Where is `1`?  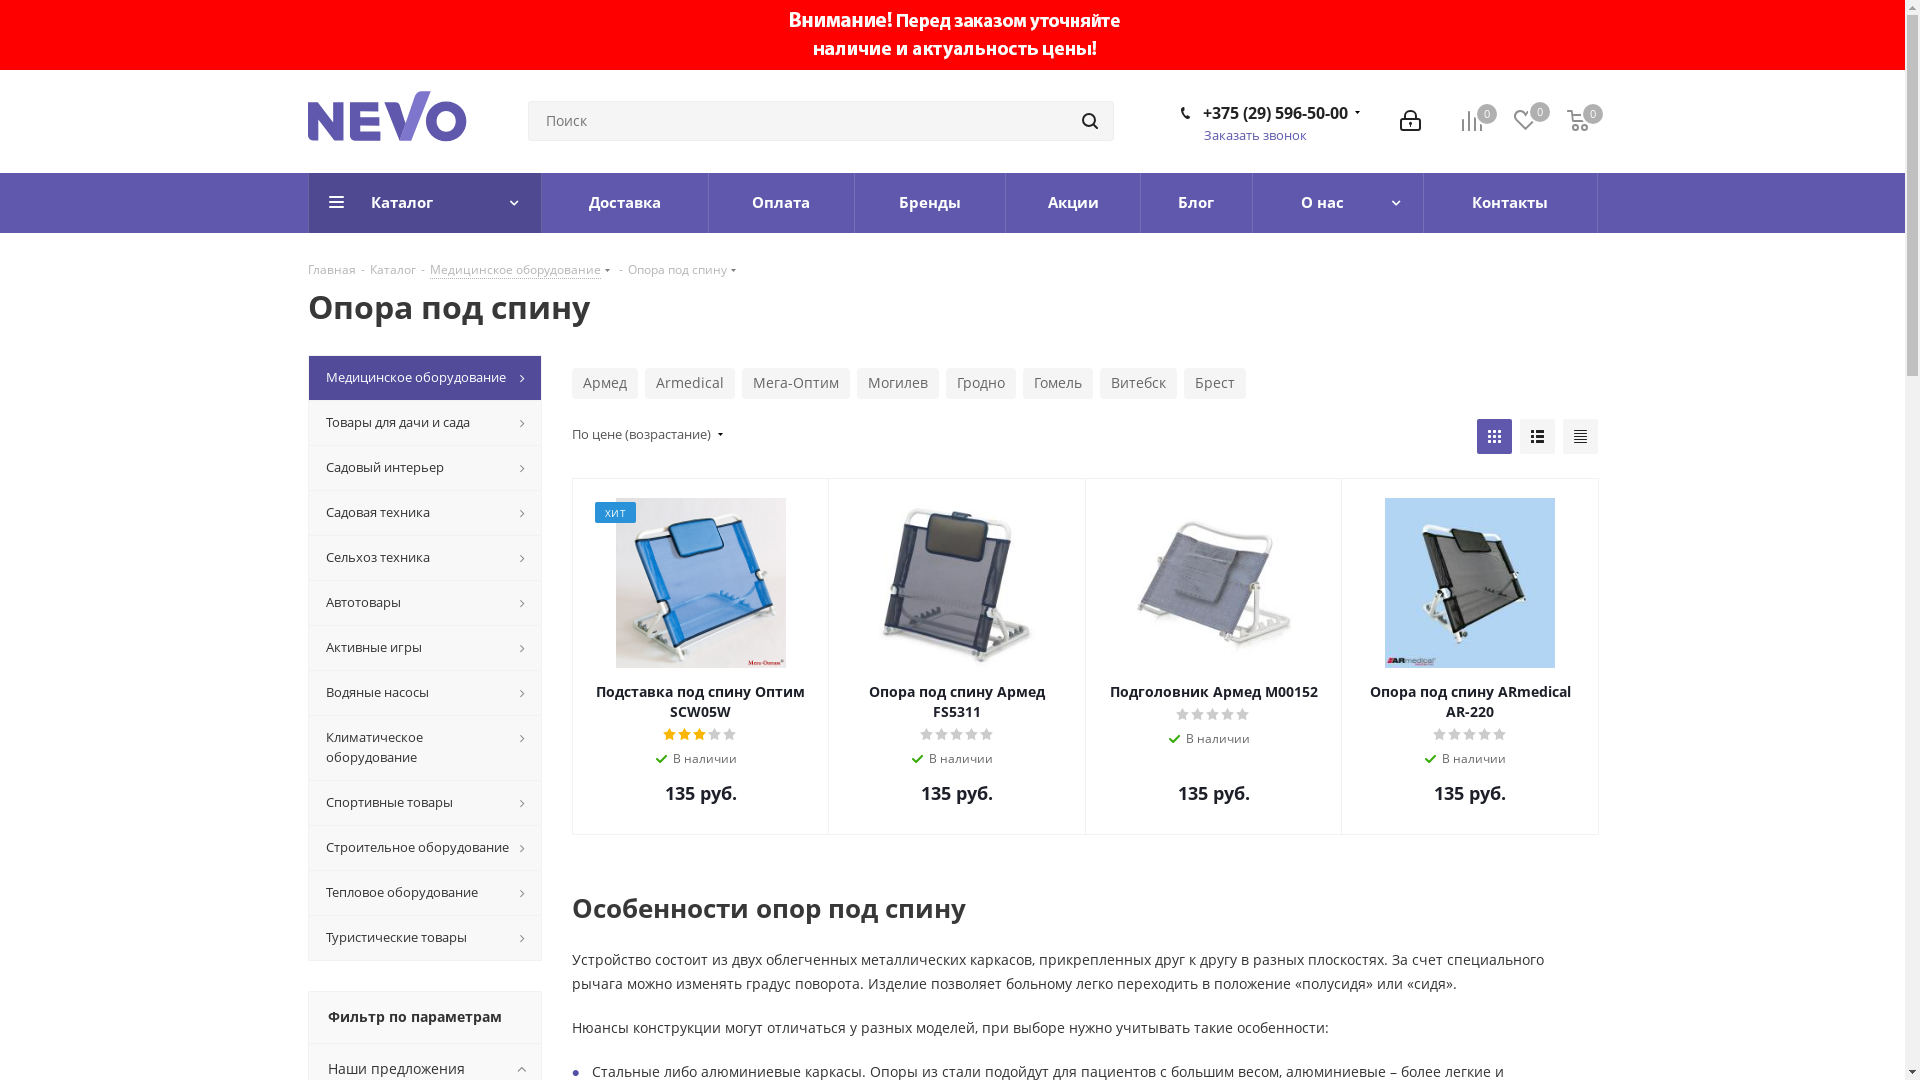
1 is located at coordinates (670, 735).